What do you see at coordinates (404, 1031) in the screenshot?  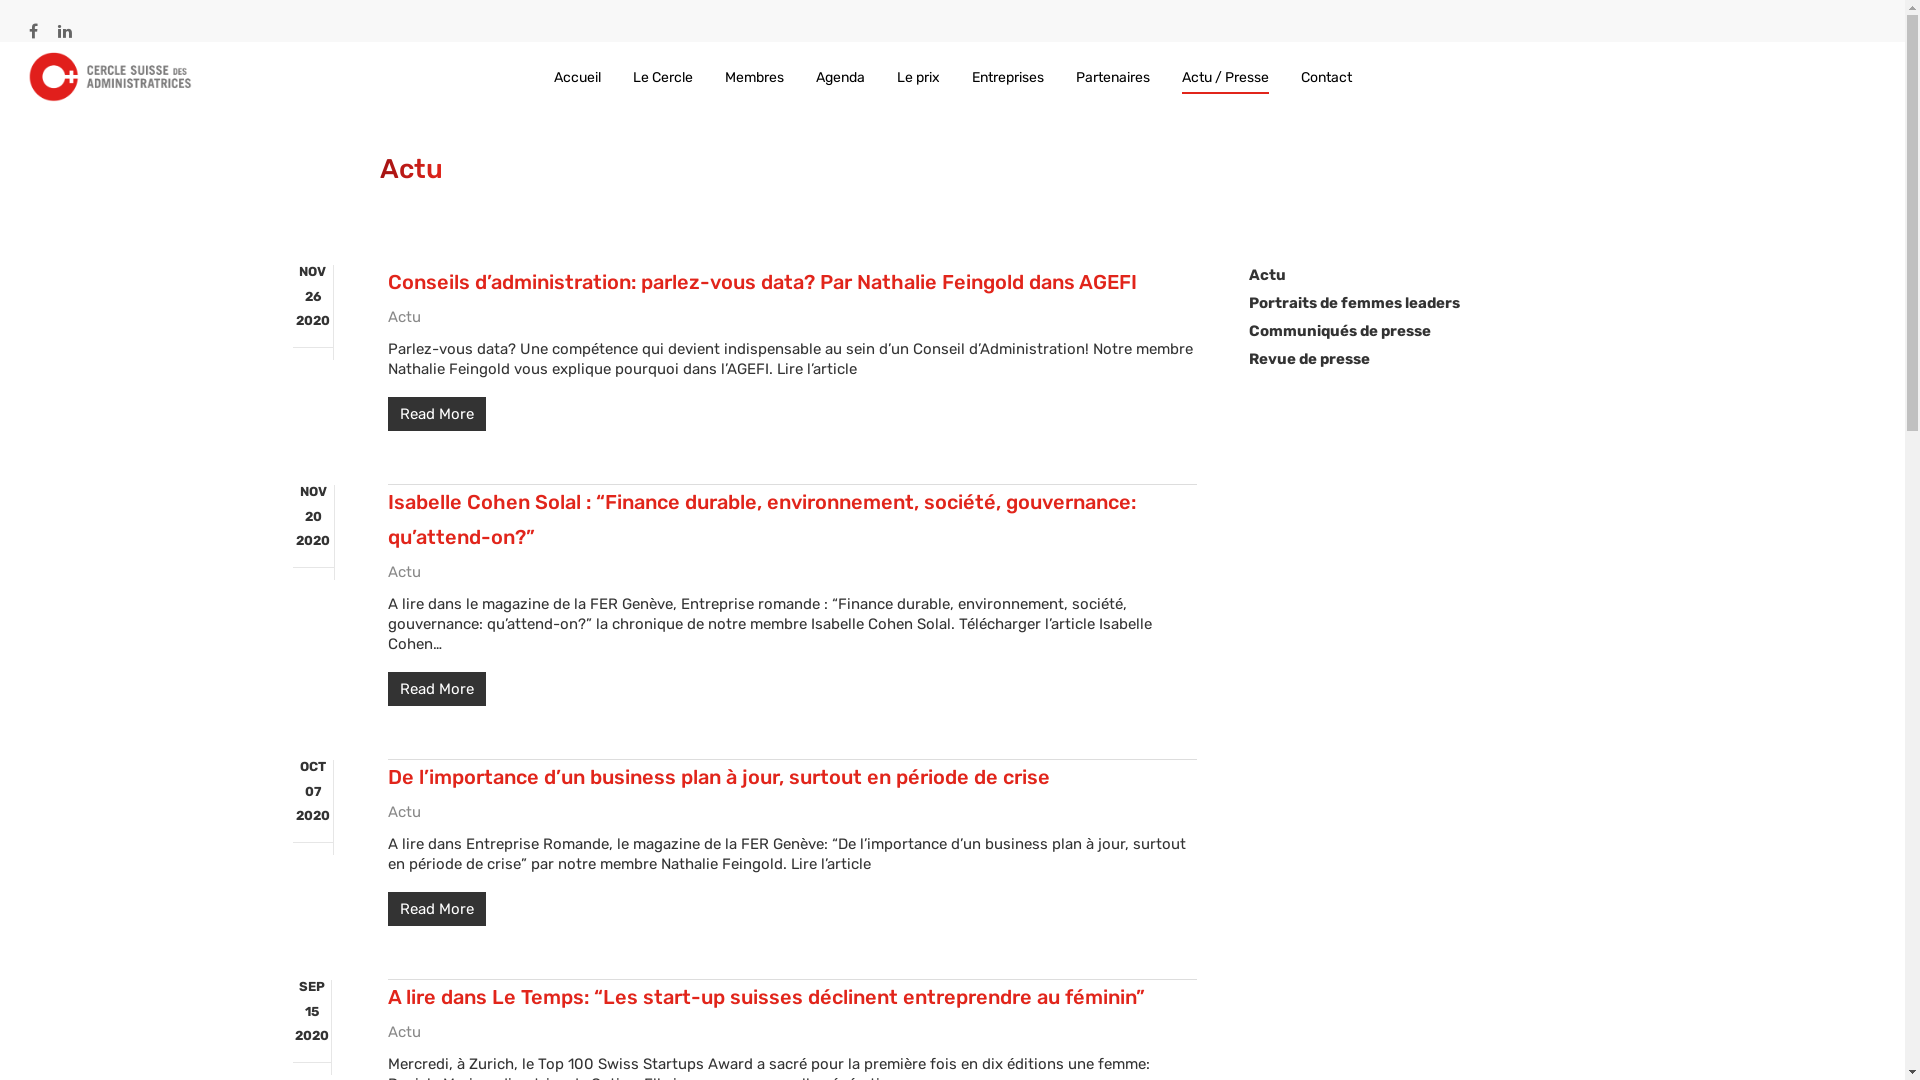 I see `Actu` at bounding box center [404, 1031].